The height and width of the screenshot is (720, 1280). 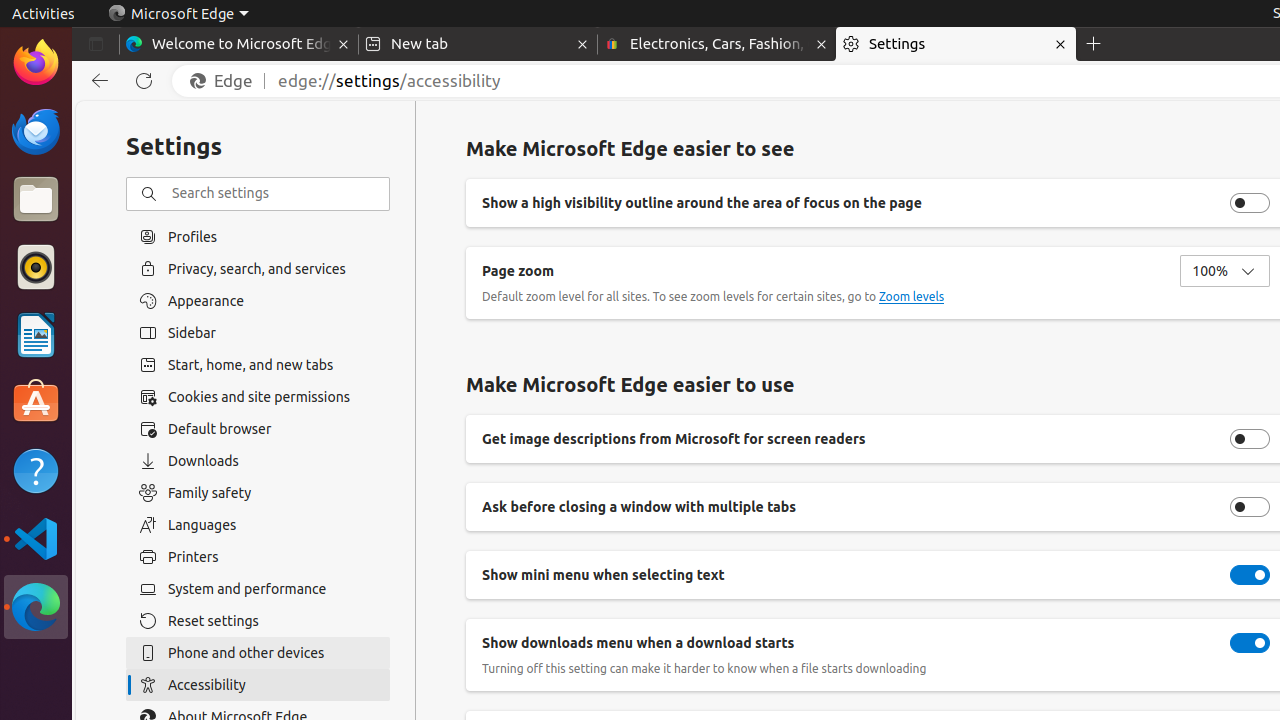 What do you see at coordinates (1250, 507) in the screenshot?
I see `Ask before closing a window with multiple tabs` at bounding box center [1250, 507].